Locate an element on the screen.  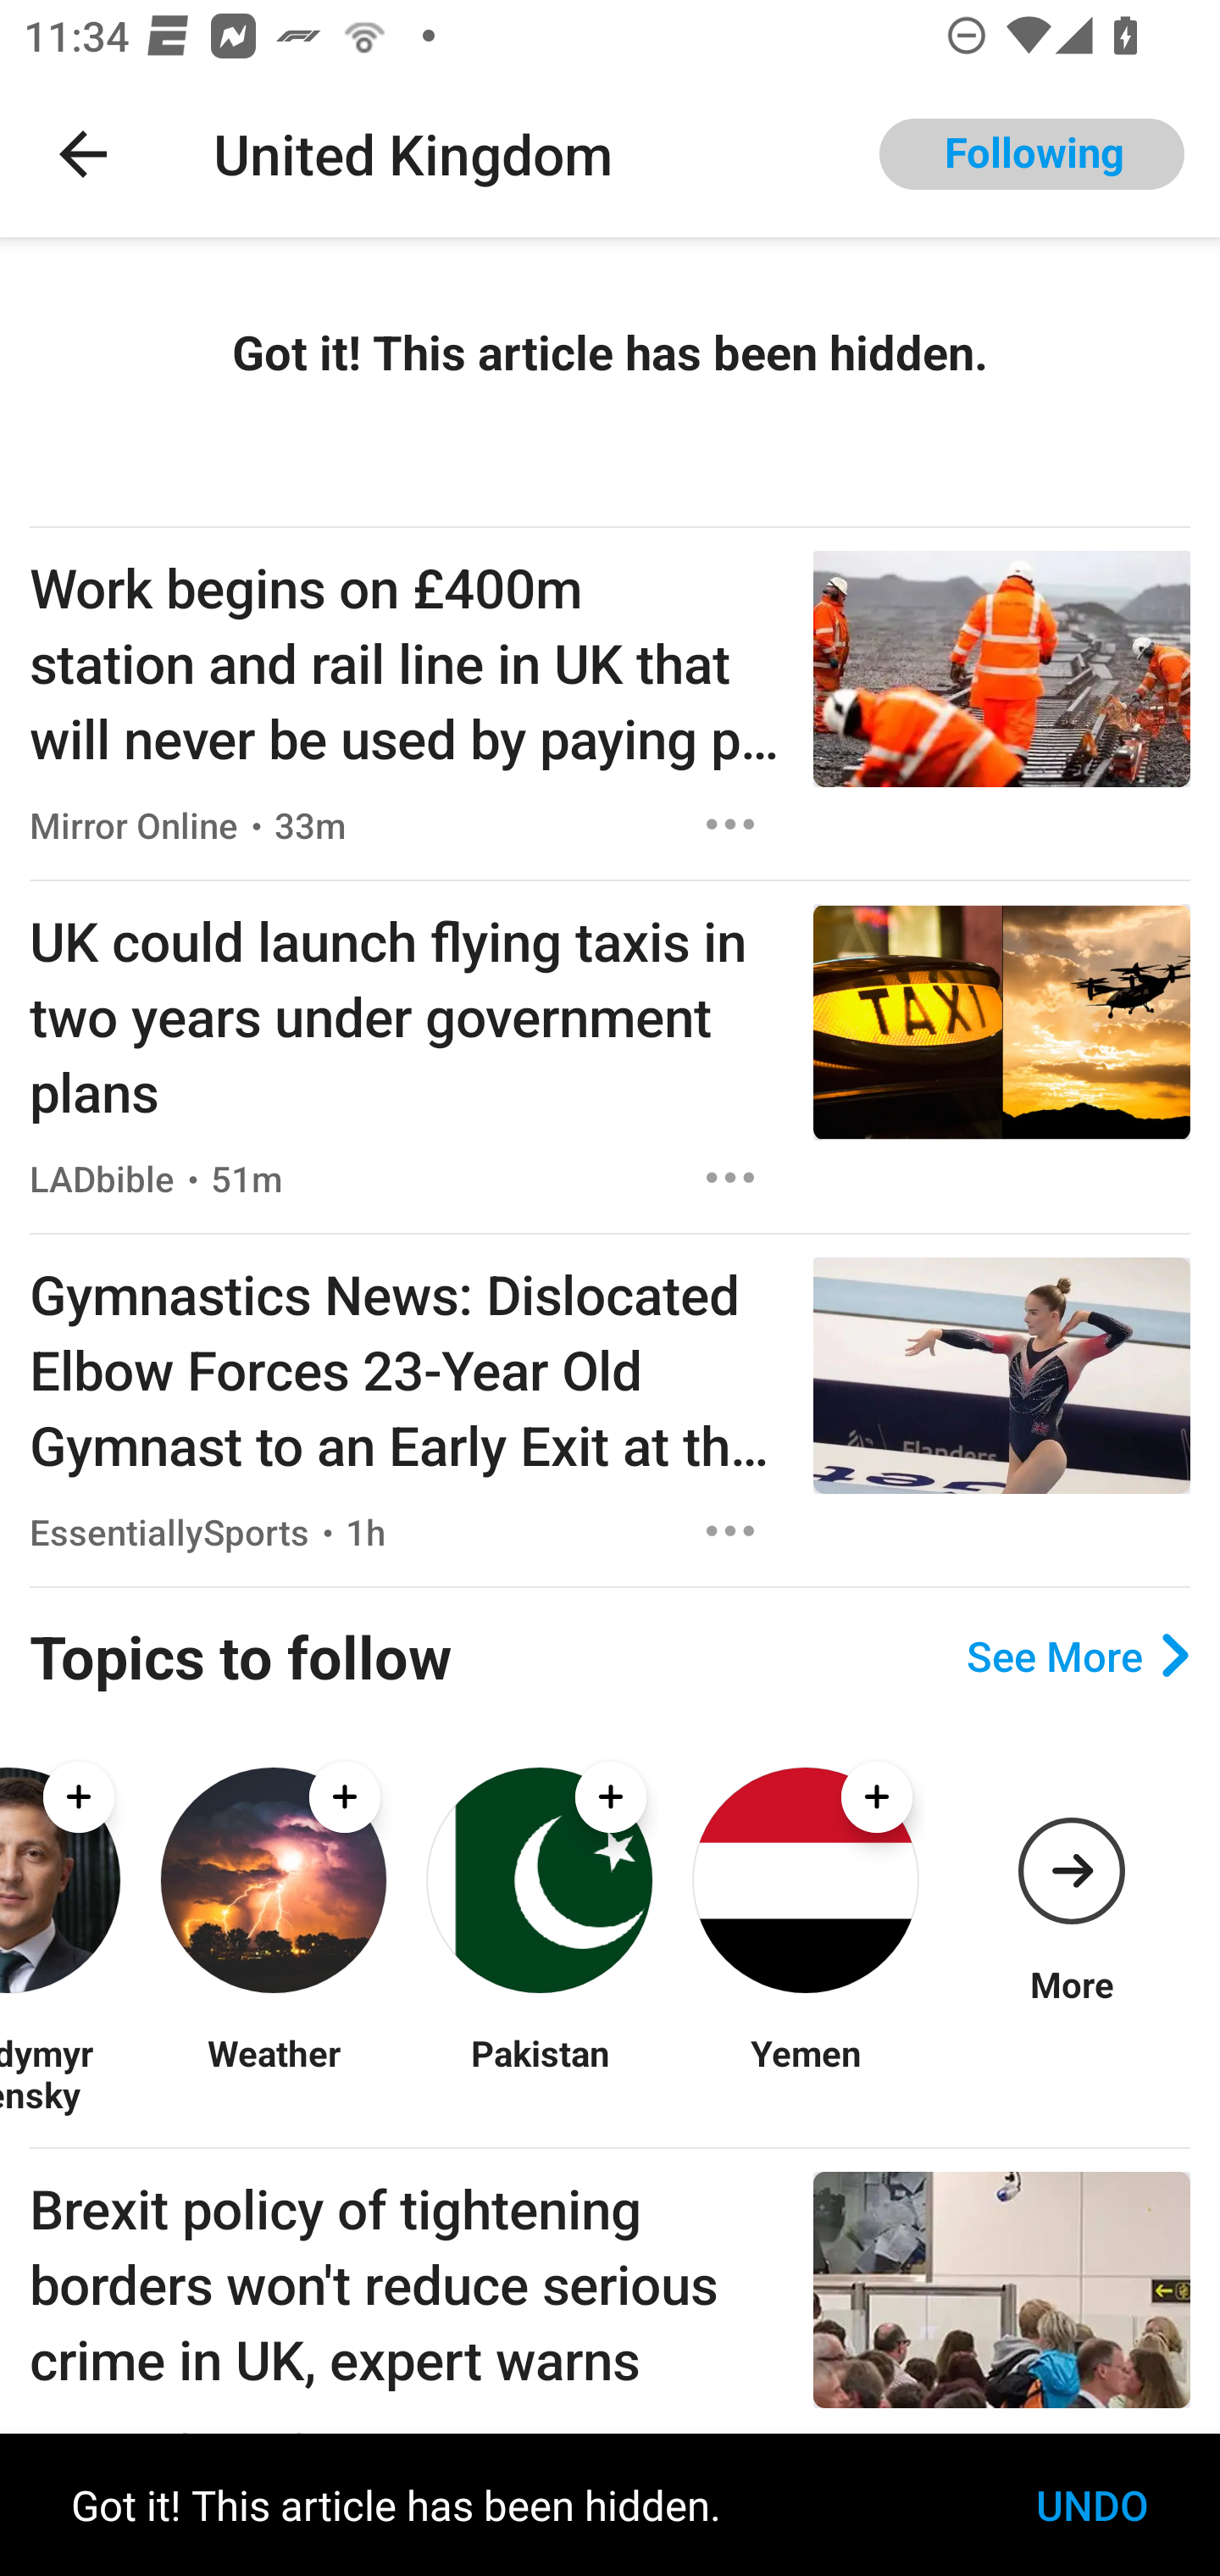
See More is located at coordinates (1078, 1656).